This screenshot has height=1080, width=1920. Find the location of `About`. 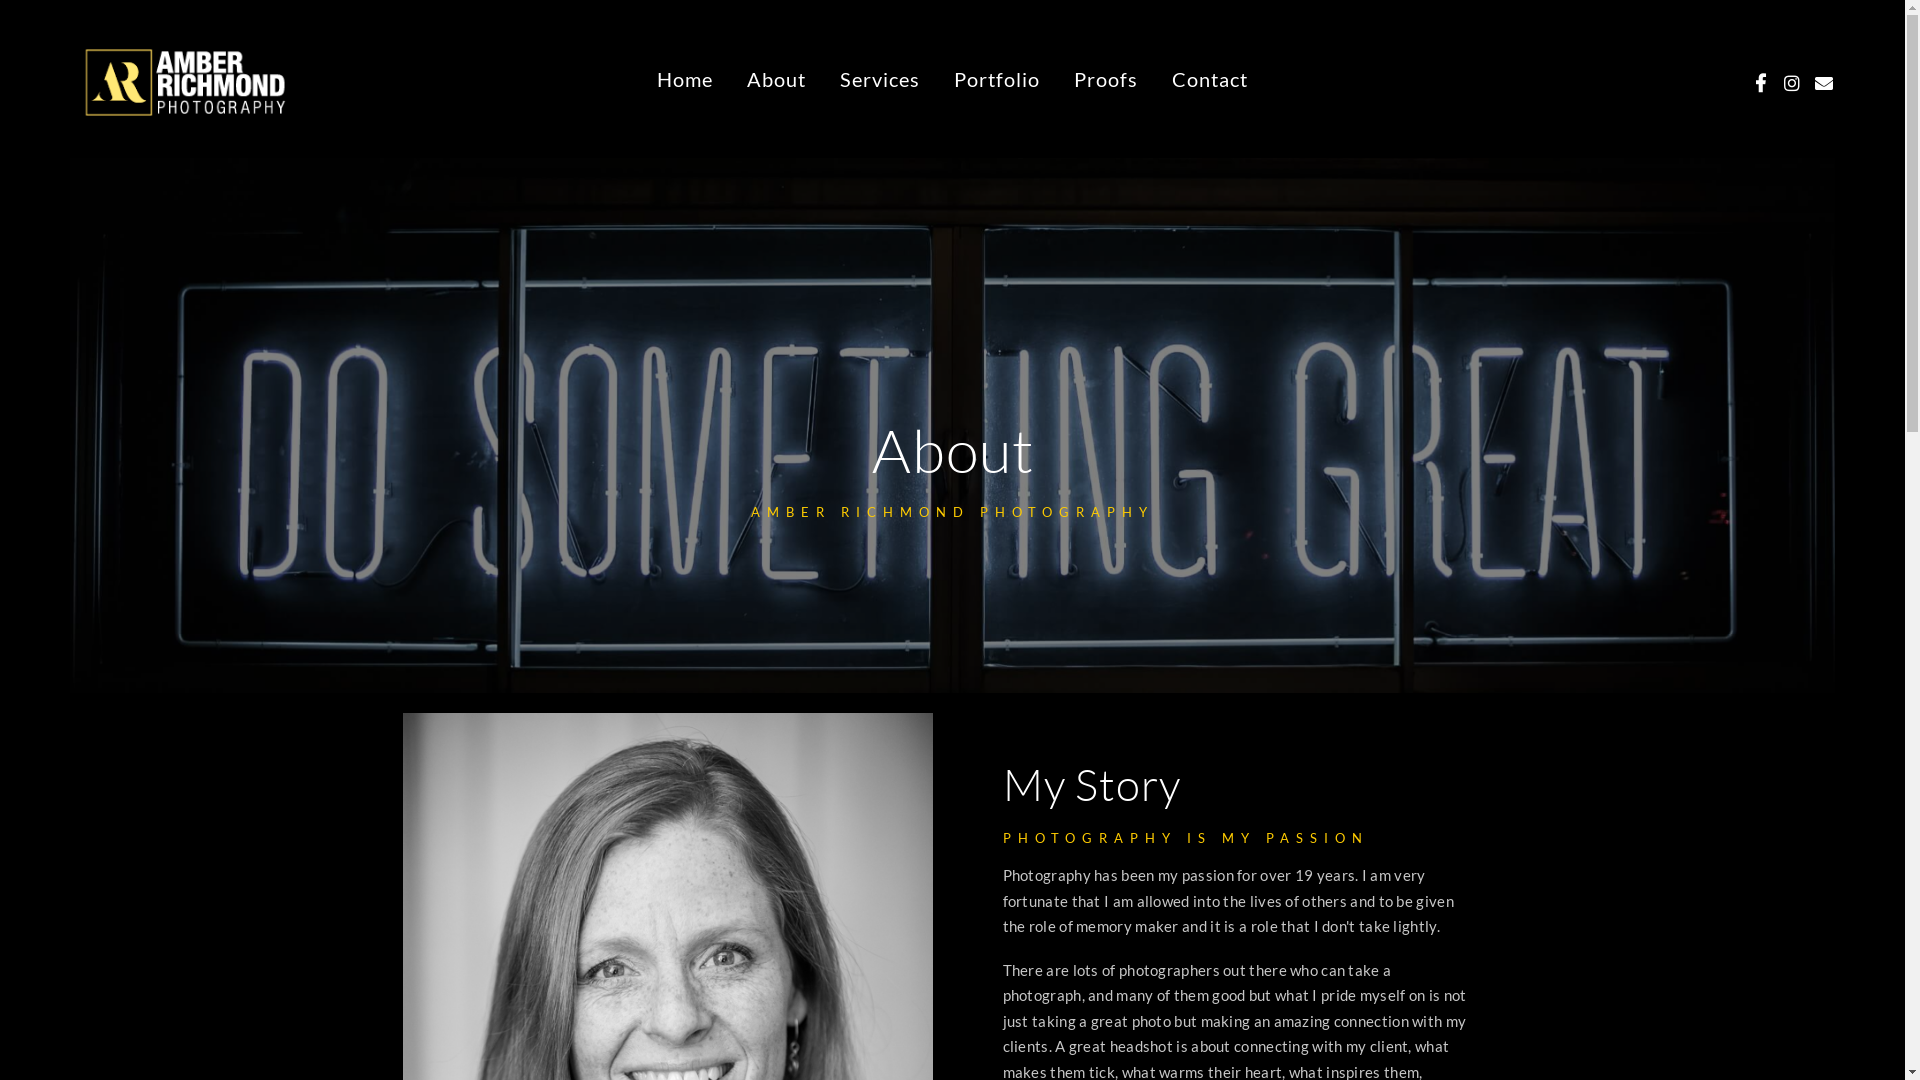

About is located at coordinates (776, 80).